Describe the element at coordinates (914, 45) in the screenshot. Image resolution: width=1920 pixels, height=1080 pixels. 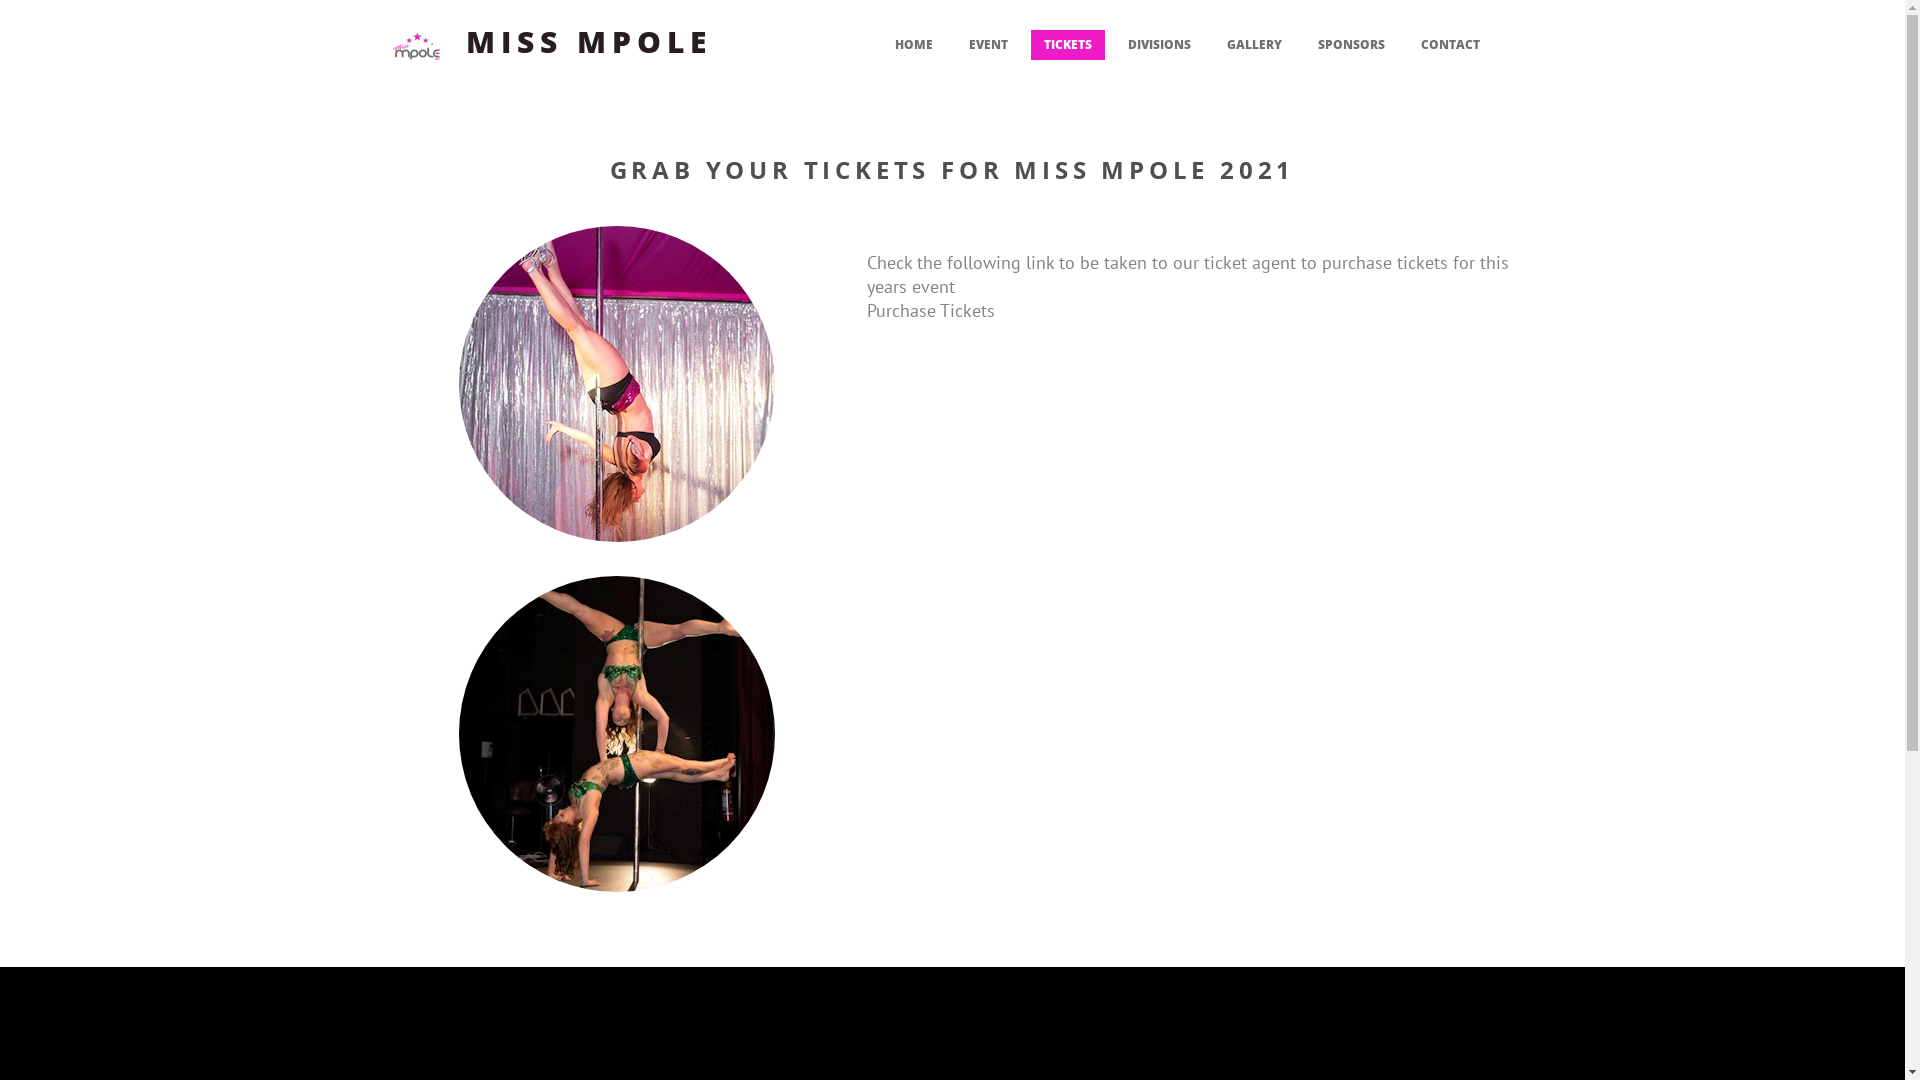
I see `HOME` at that location.